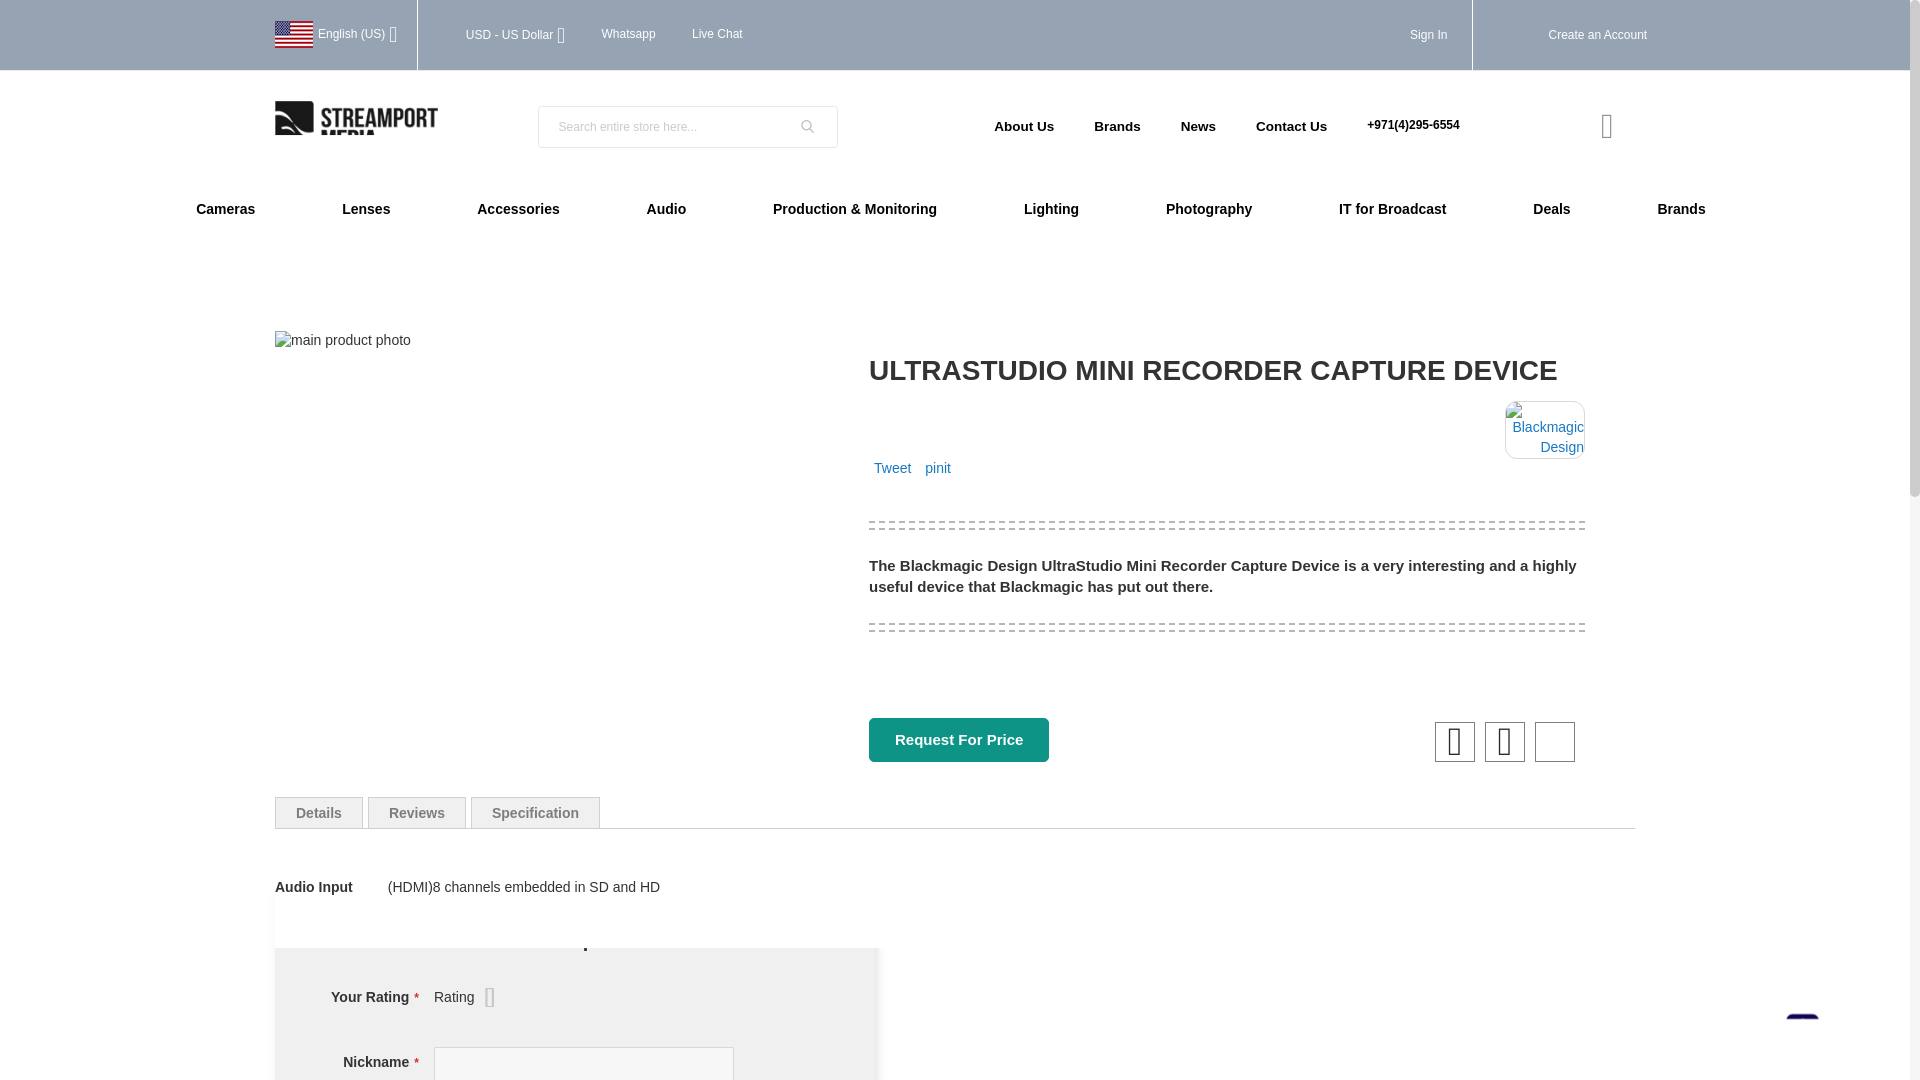 Image resolution: width=1920 pixels, height=1080 pixels. What do you see at coordinates (1198, 126) in the screenshot?
I see `News` at bounding box center [1198, 126].